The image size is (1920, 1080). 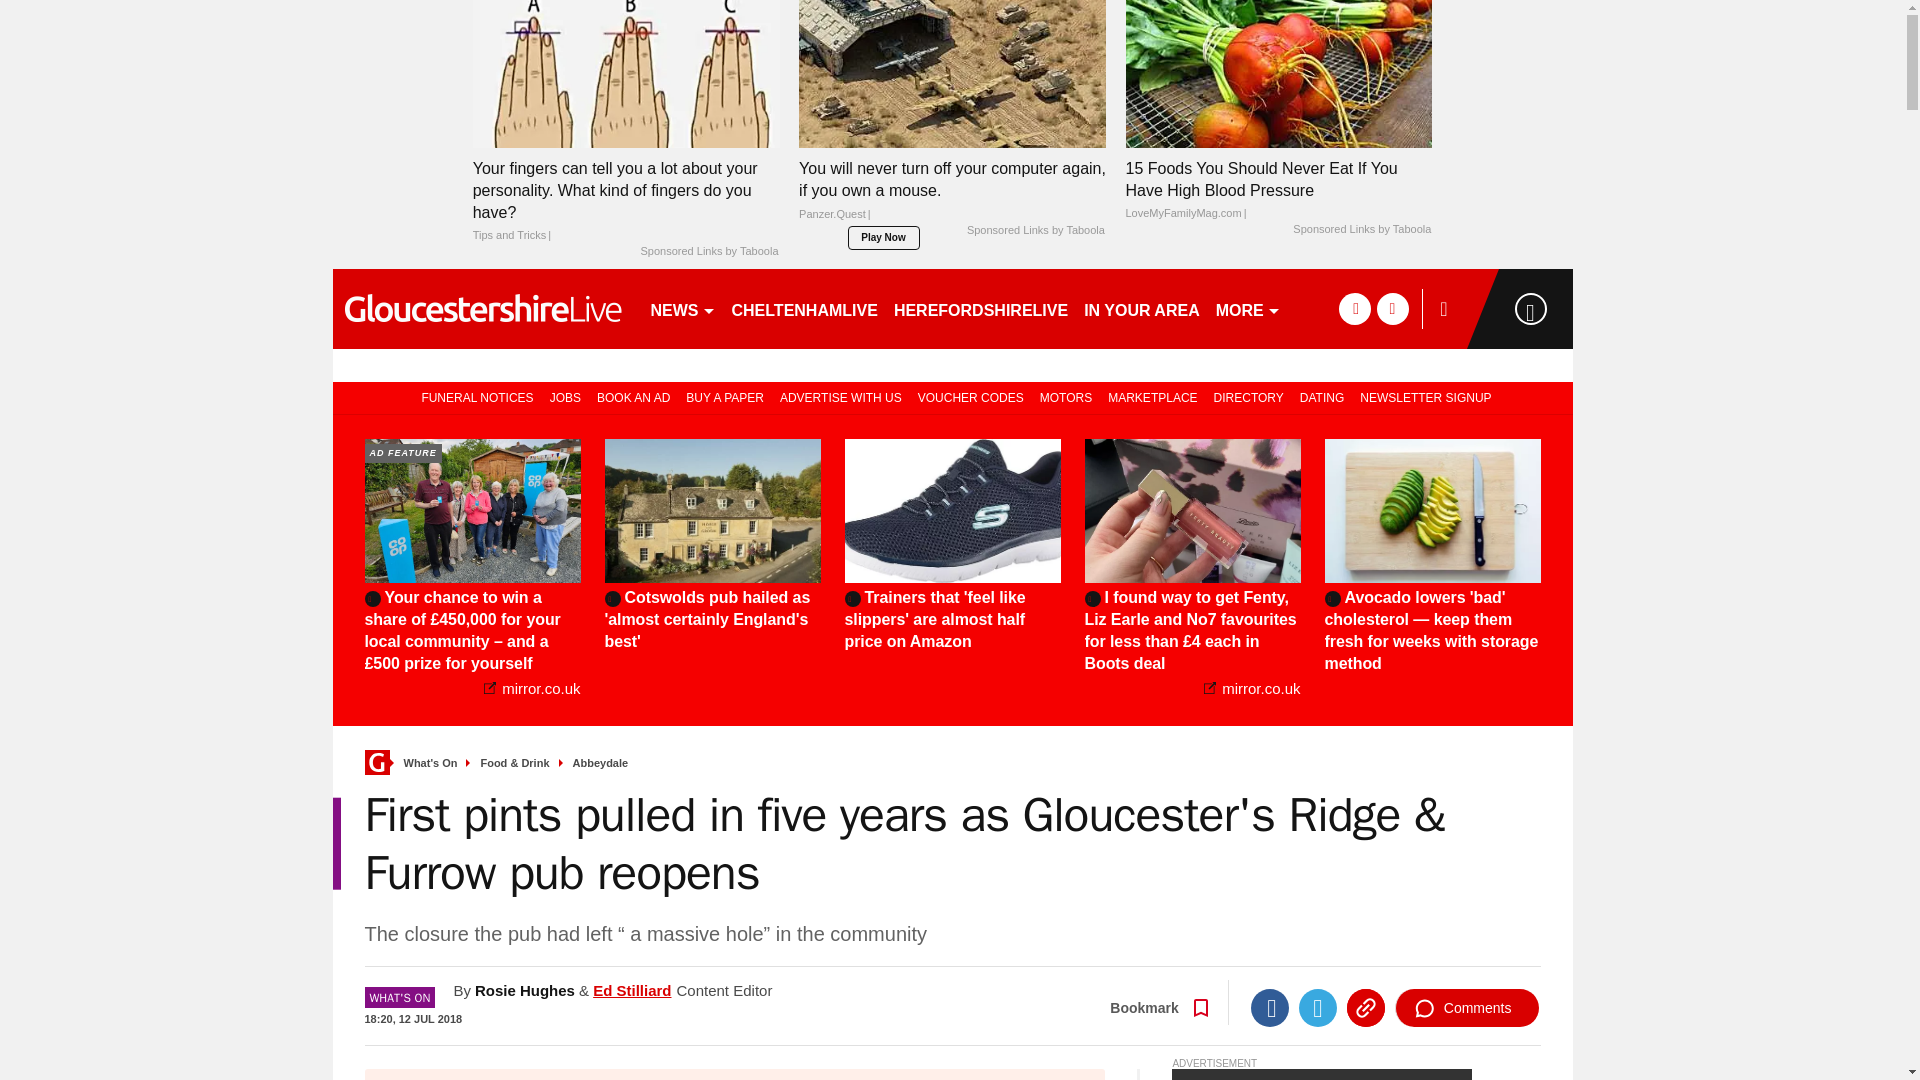 What do you see at coordinates (1036, 230) in the screenshot?
I see `Sponsored Links by Taboola` at bounding box center [1036, 230].